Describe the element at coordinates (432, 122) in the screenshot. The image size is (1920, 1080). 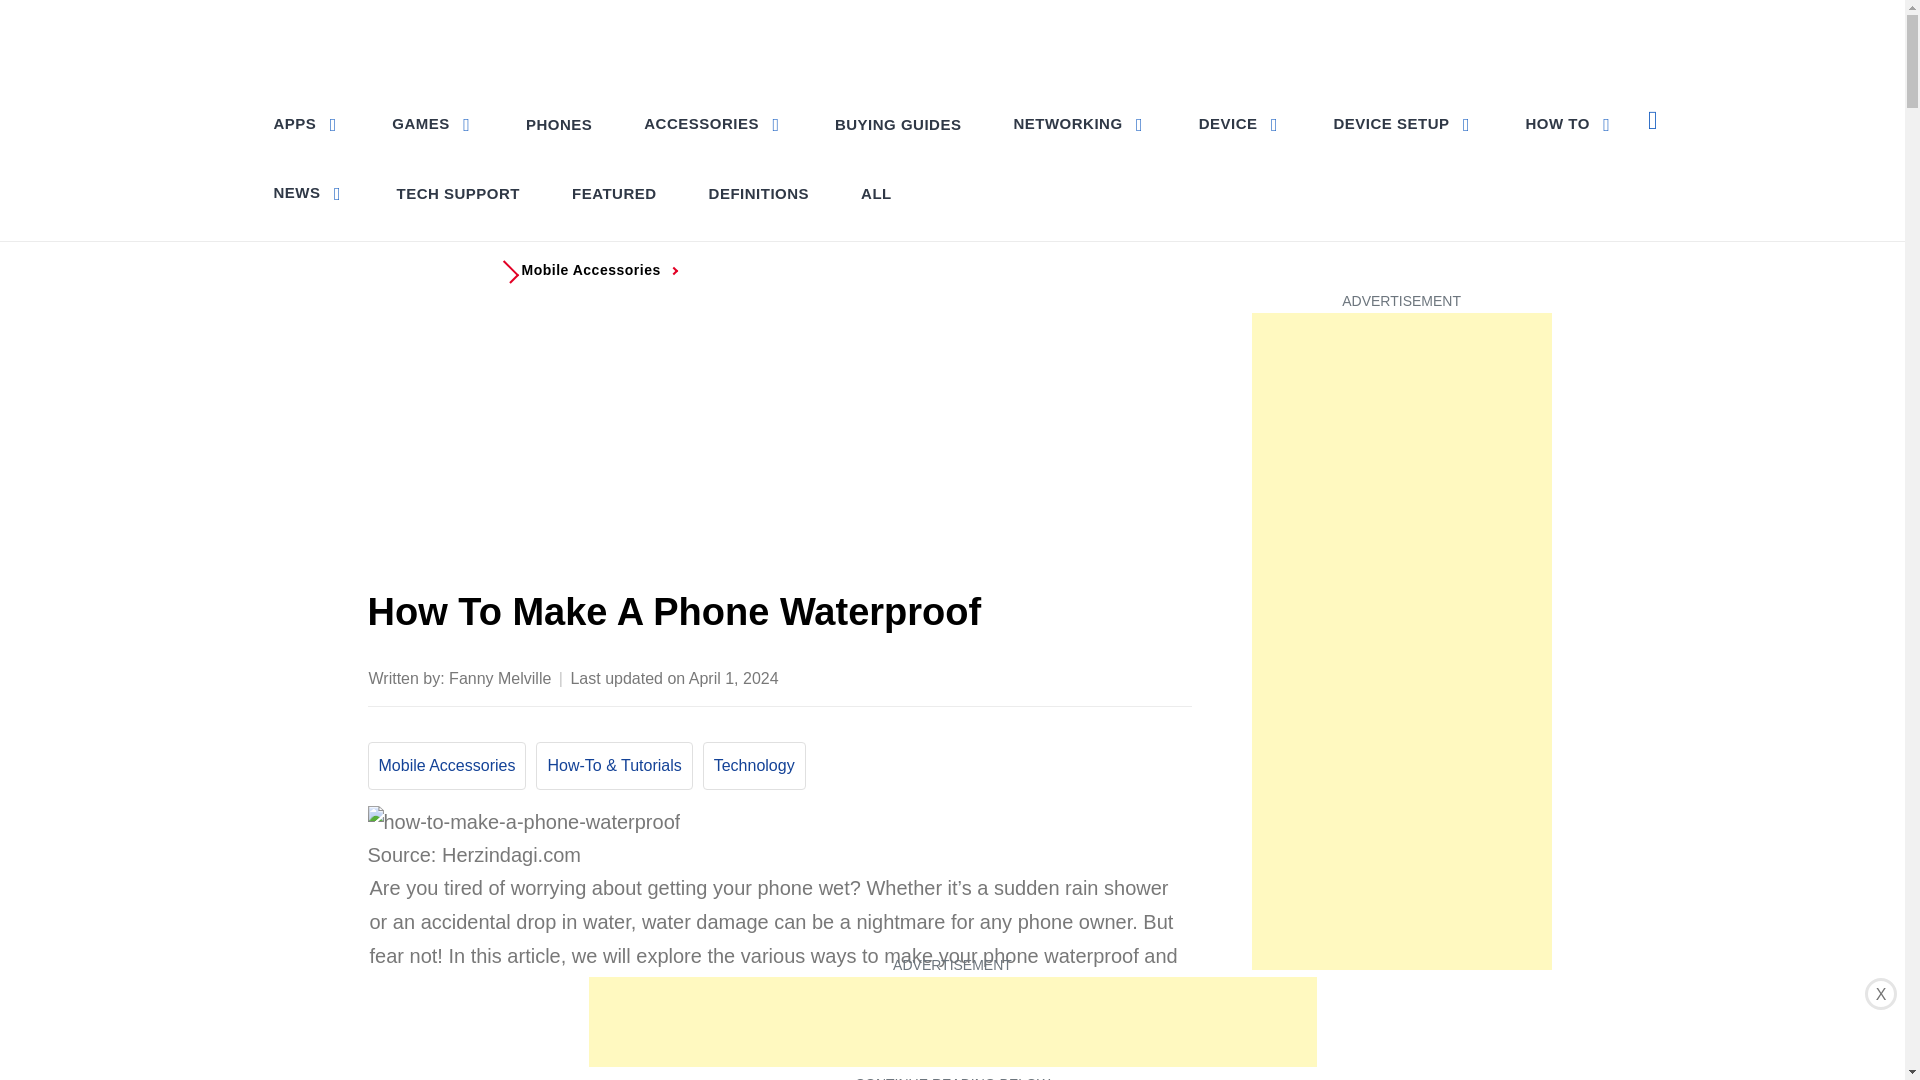
I see `GAMES` at that location.